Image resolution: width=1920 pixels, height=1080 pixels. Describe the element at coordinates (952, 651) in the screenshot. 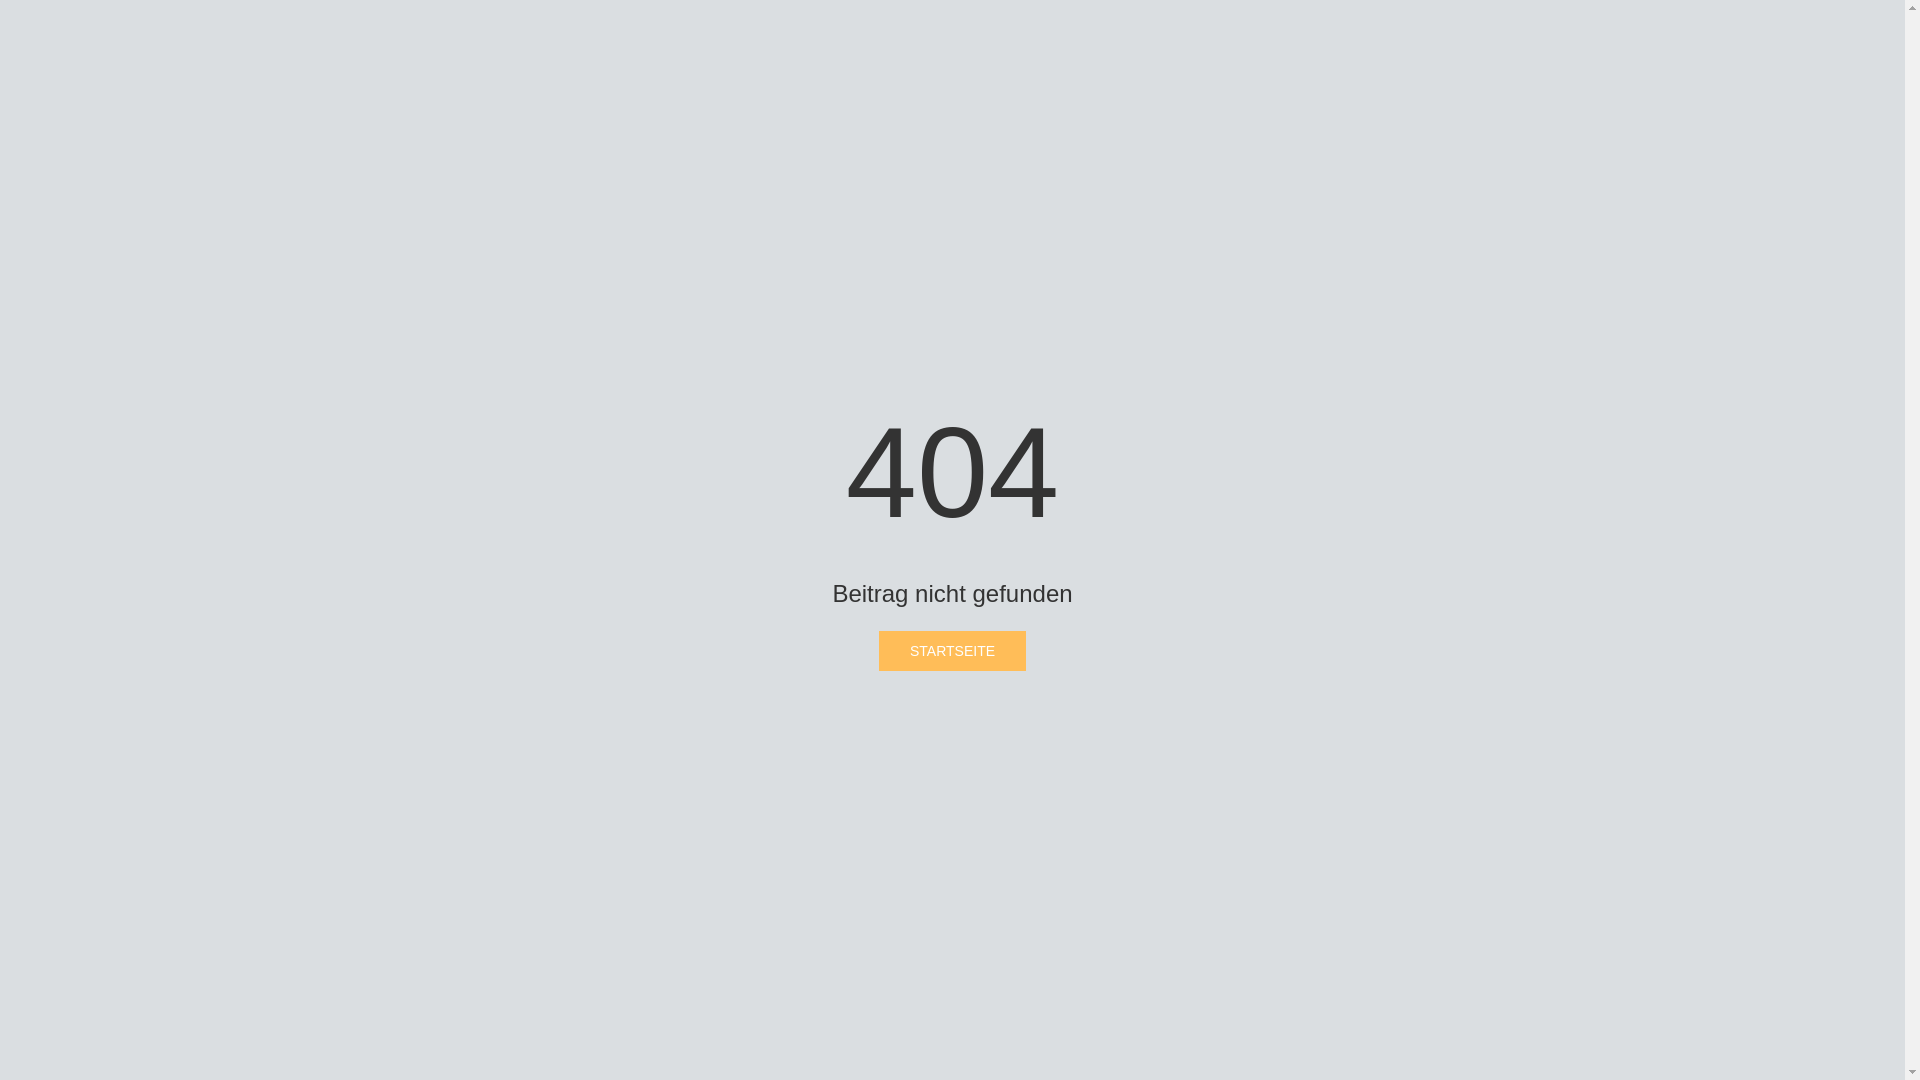

I see `STARTSEITE` at that location.